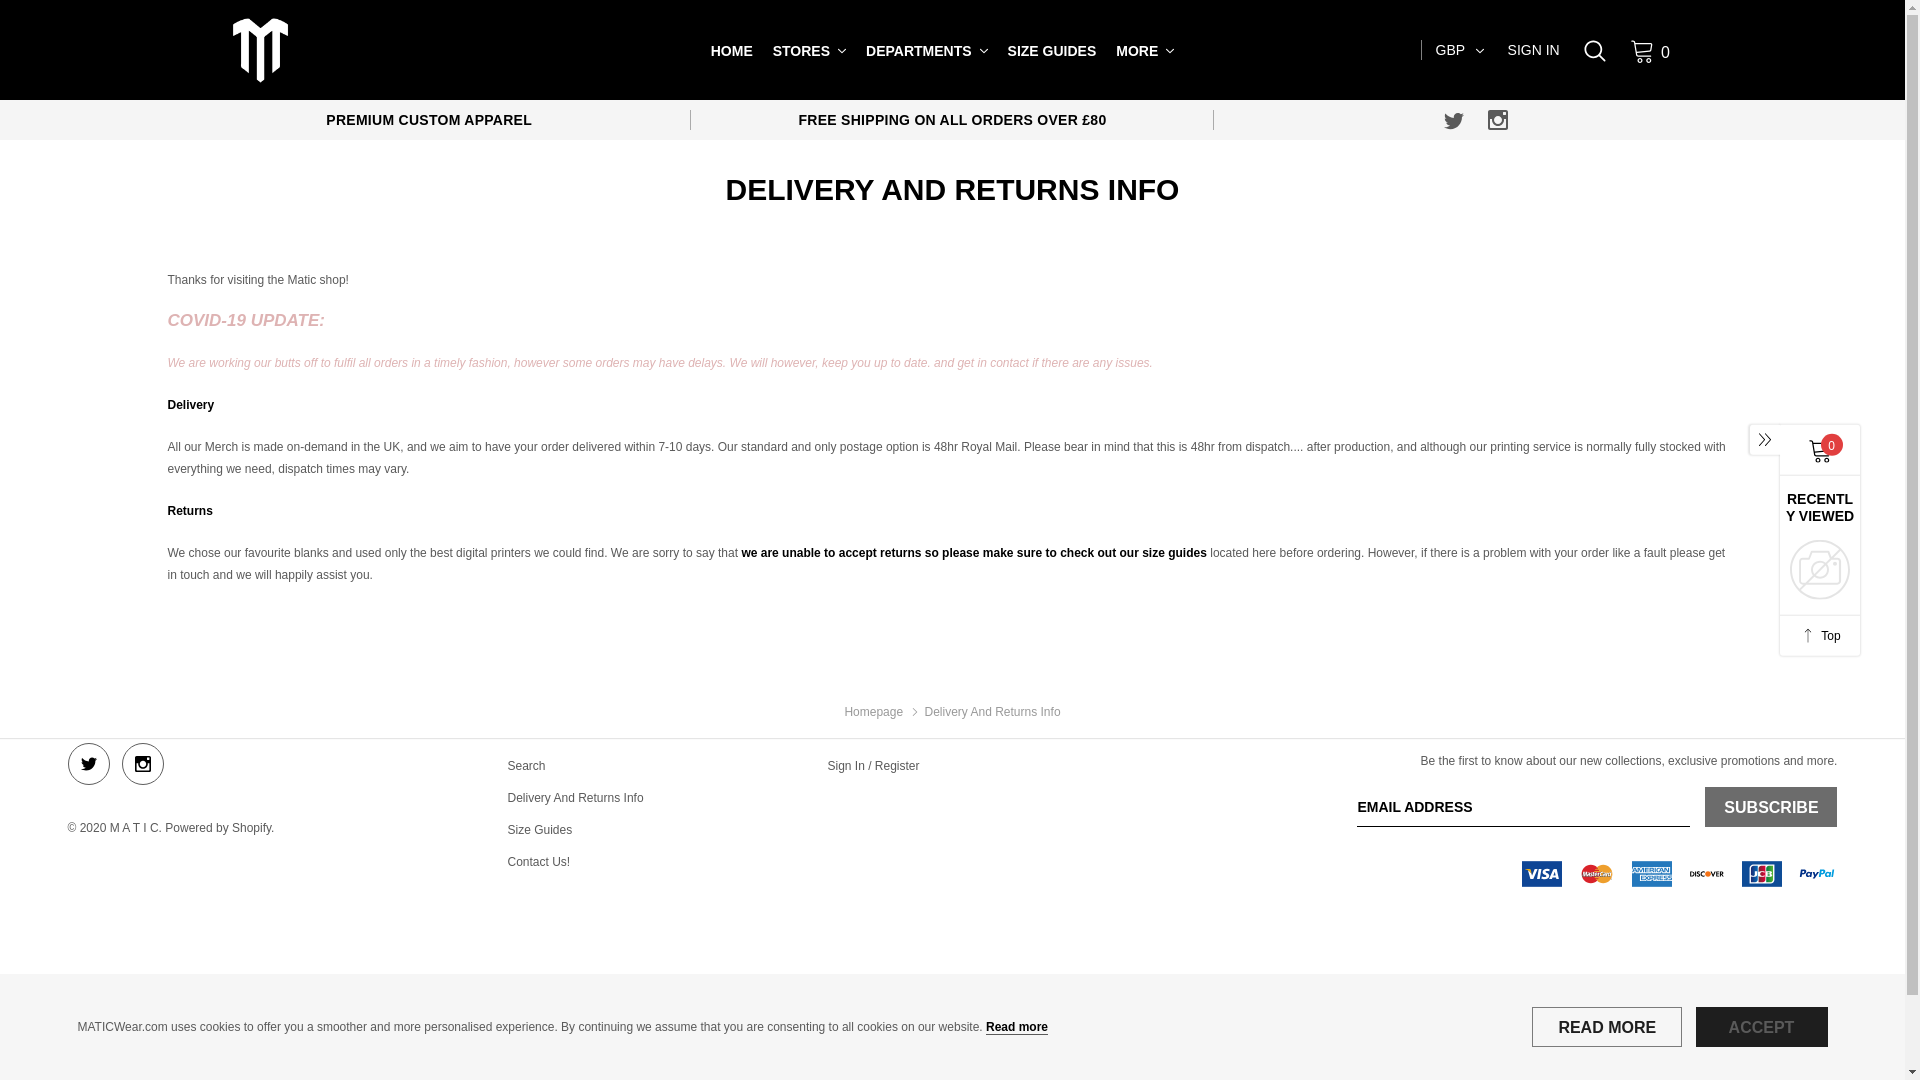 This screenshot has width=1920, height=1080. Describe the element at coordinates (801, 51) in the screenshot. I see `STORES` at that location.